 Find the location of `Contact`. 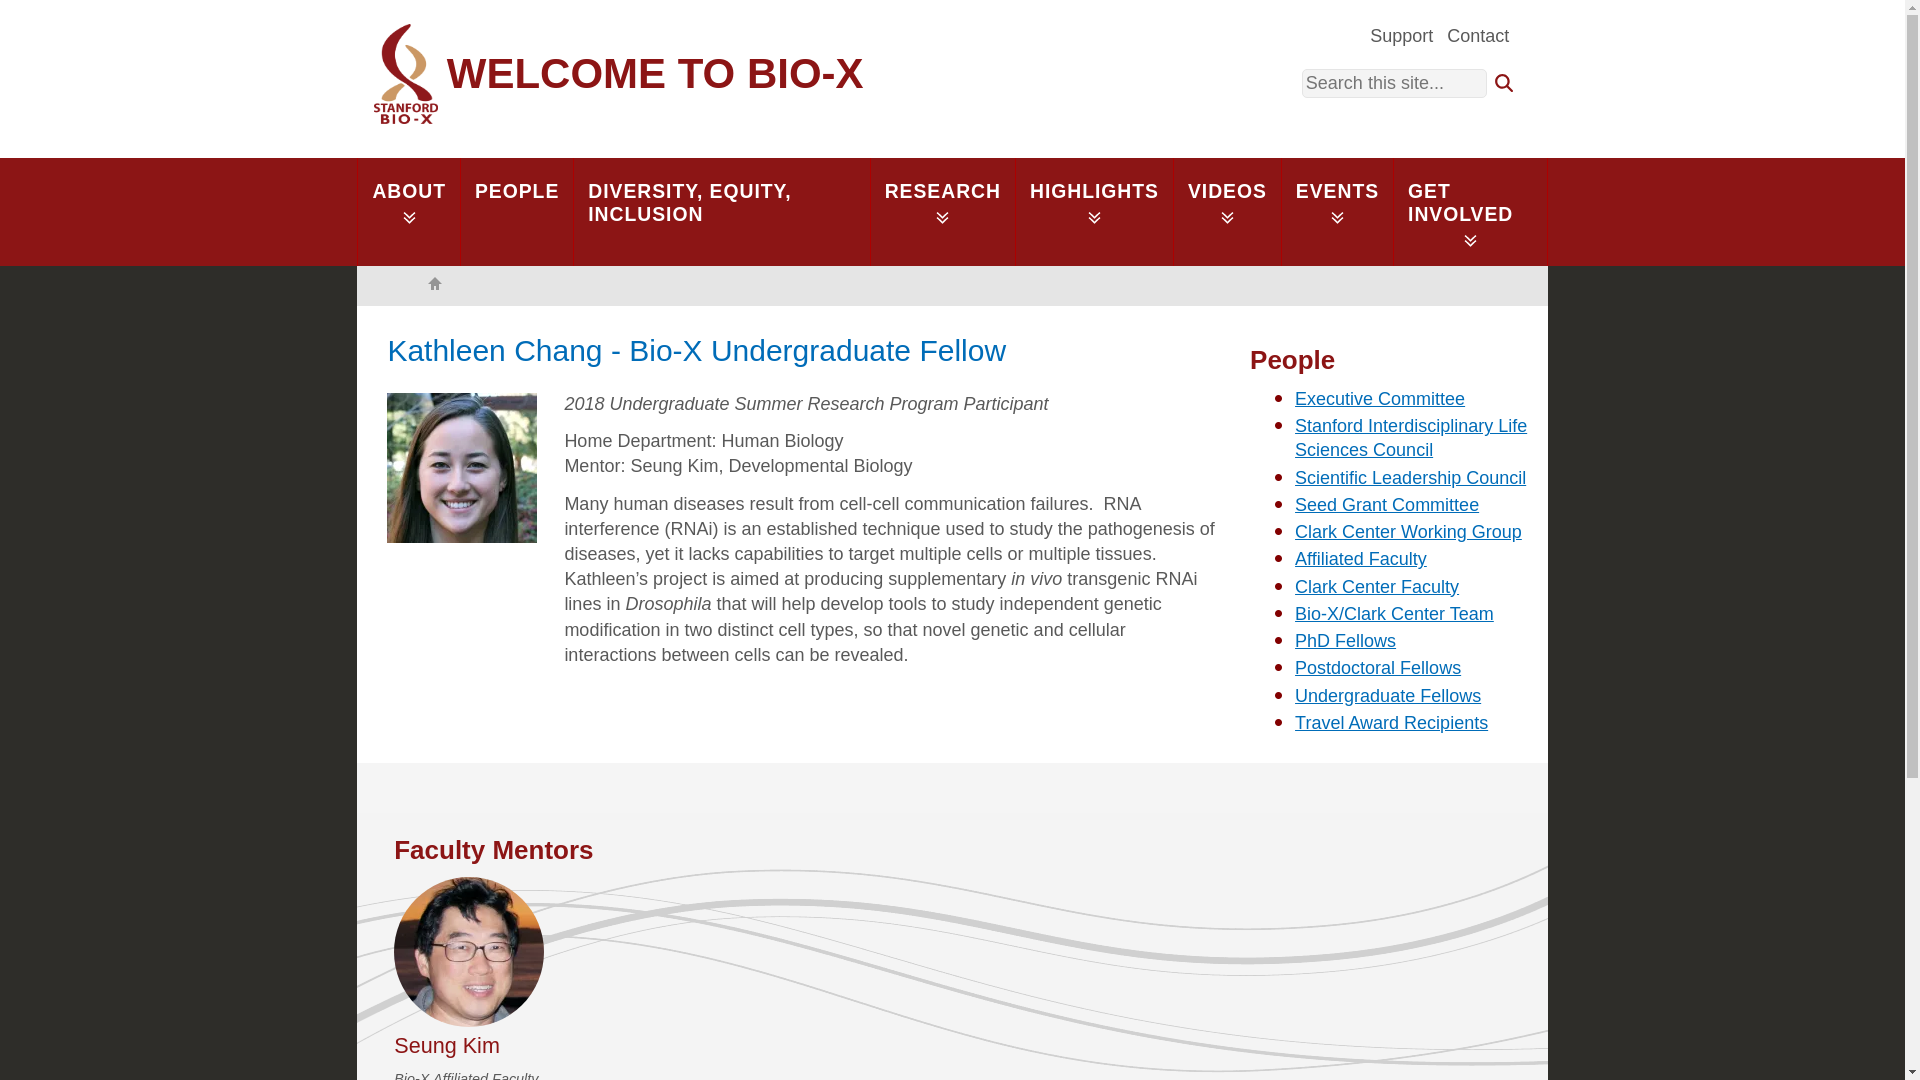

Contact is located at coordinates (1478, 34).